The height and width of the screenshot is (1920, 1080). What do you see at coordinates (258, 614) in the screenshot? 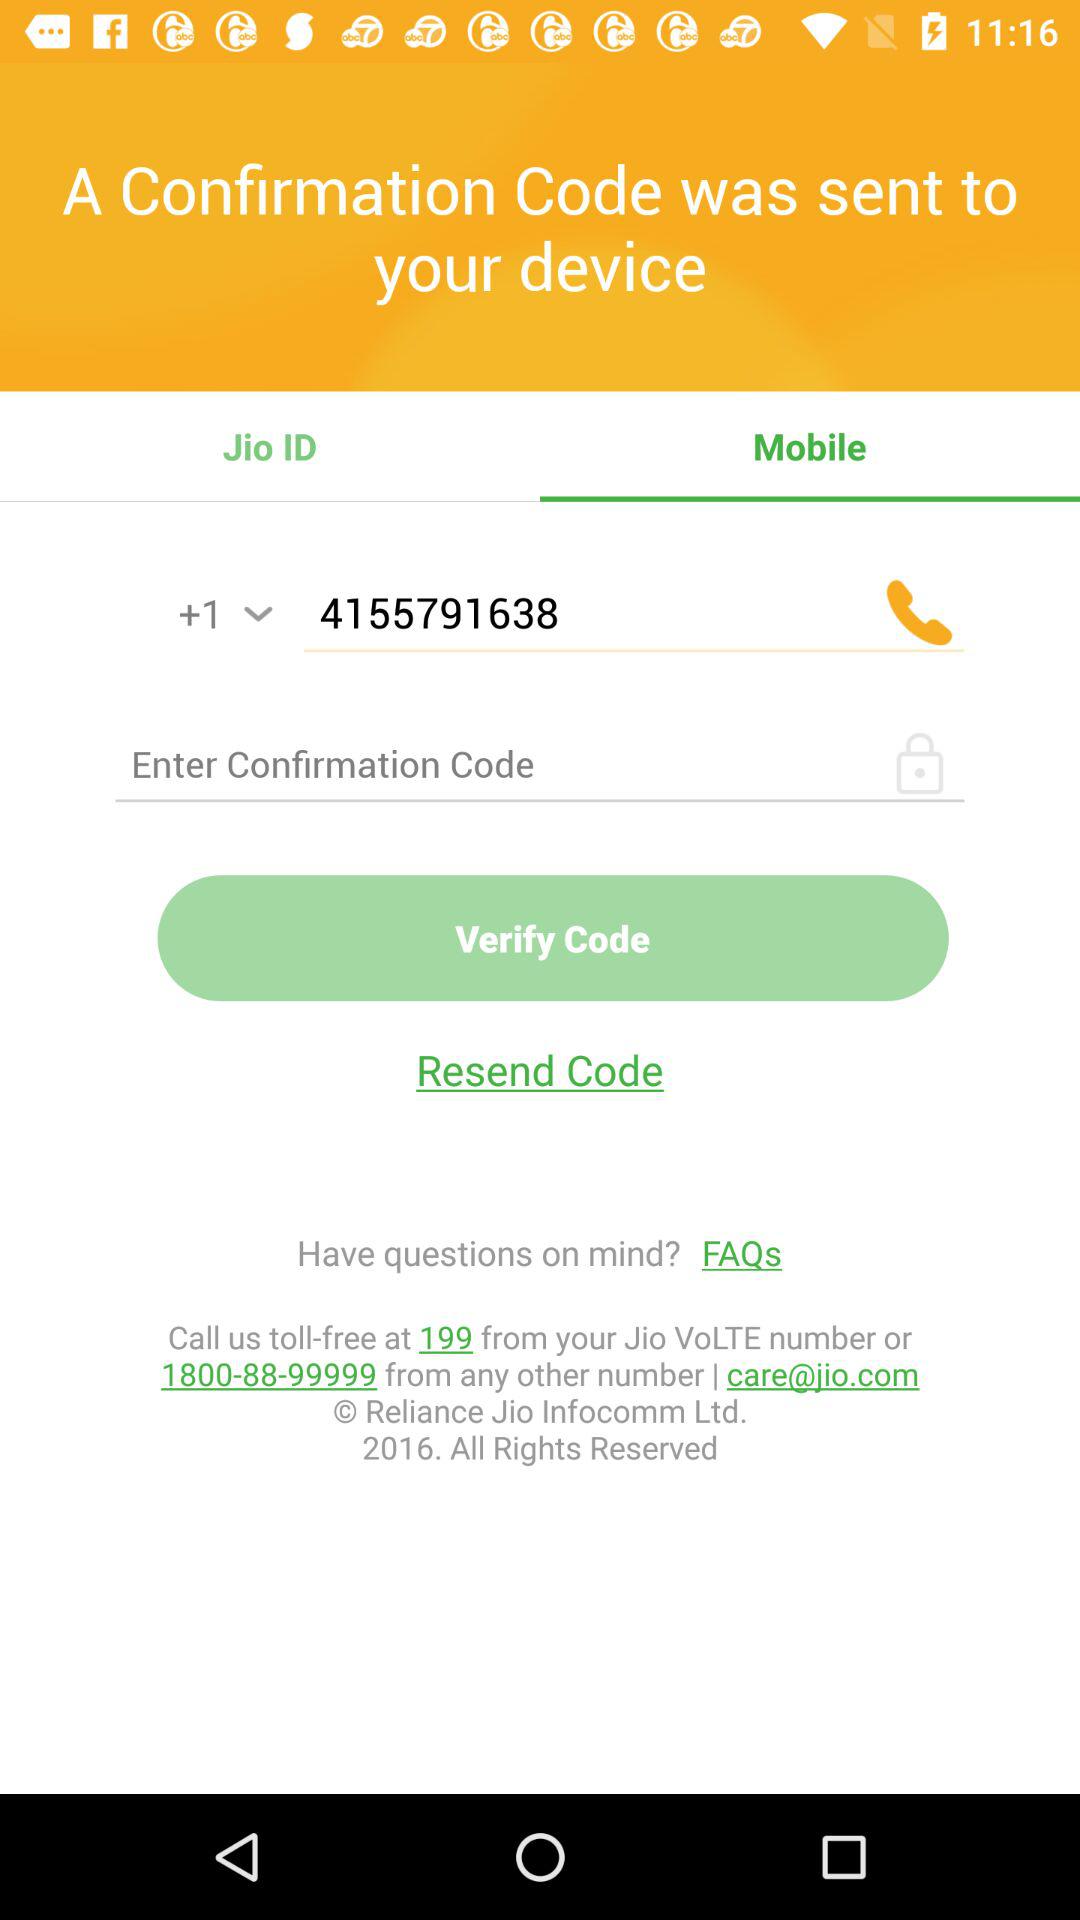
I see `view phone number options` at bounding box center [258, 614].